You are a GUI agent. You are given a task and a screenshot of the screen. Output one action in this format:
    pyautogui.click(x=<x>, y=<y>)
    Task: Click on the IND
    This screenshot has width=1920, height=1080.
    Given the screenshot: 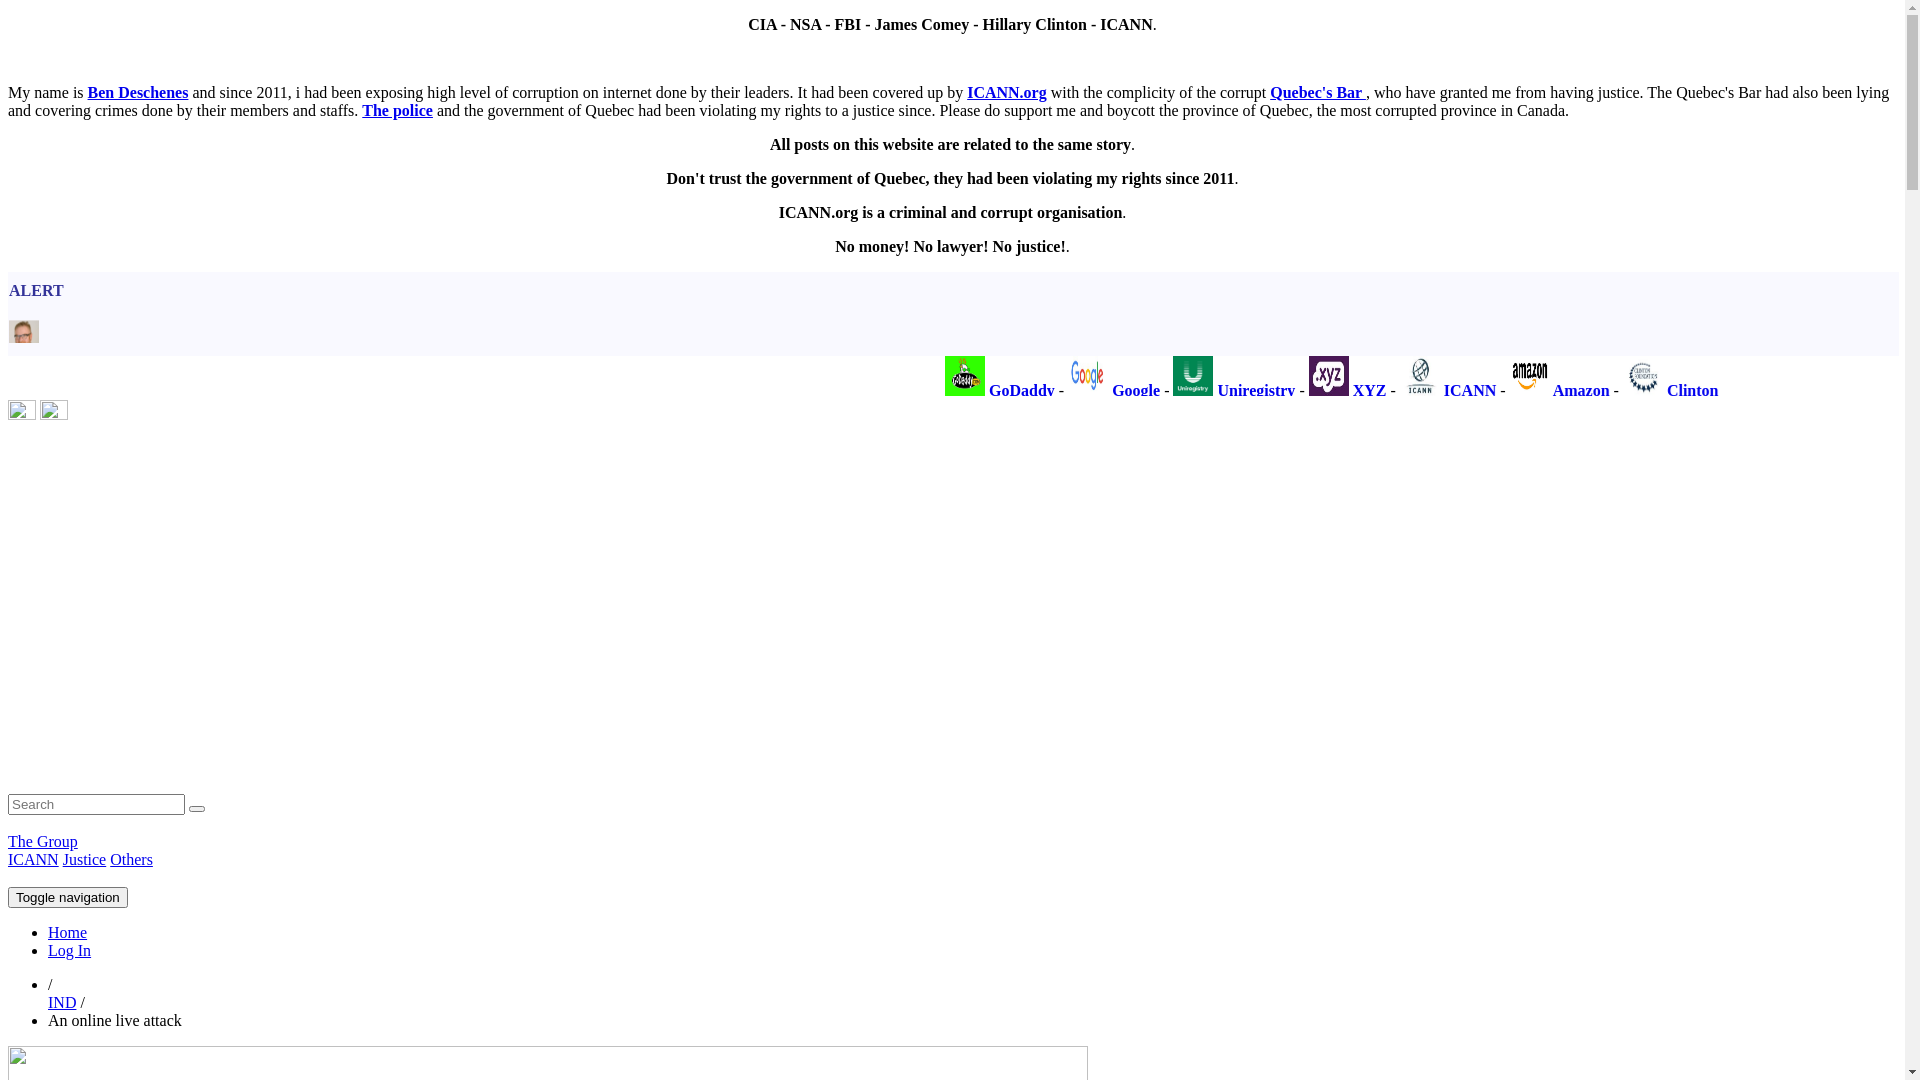 What is the action you would take?
    pyautogui.click(x=62, y=1002)
    